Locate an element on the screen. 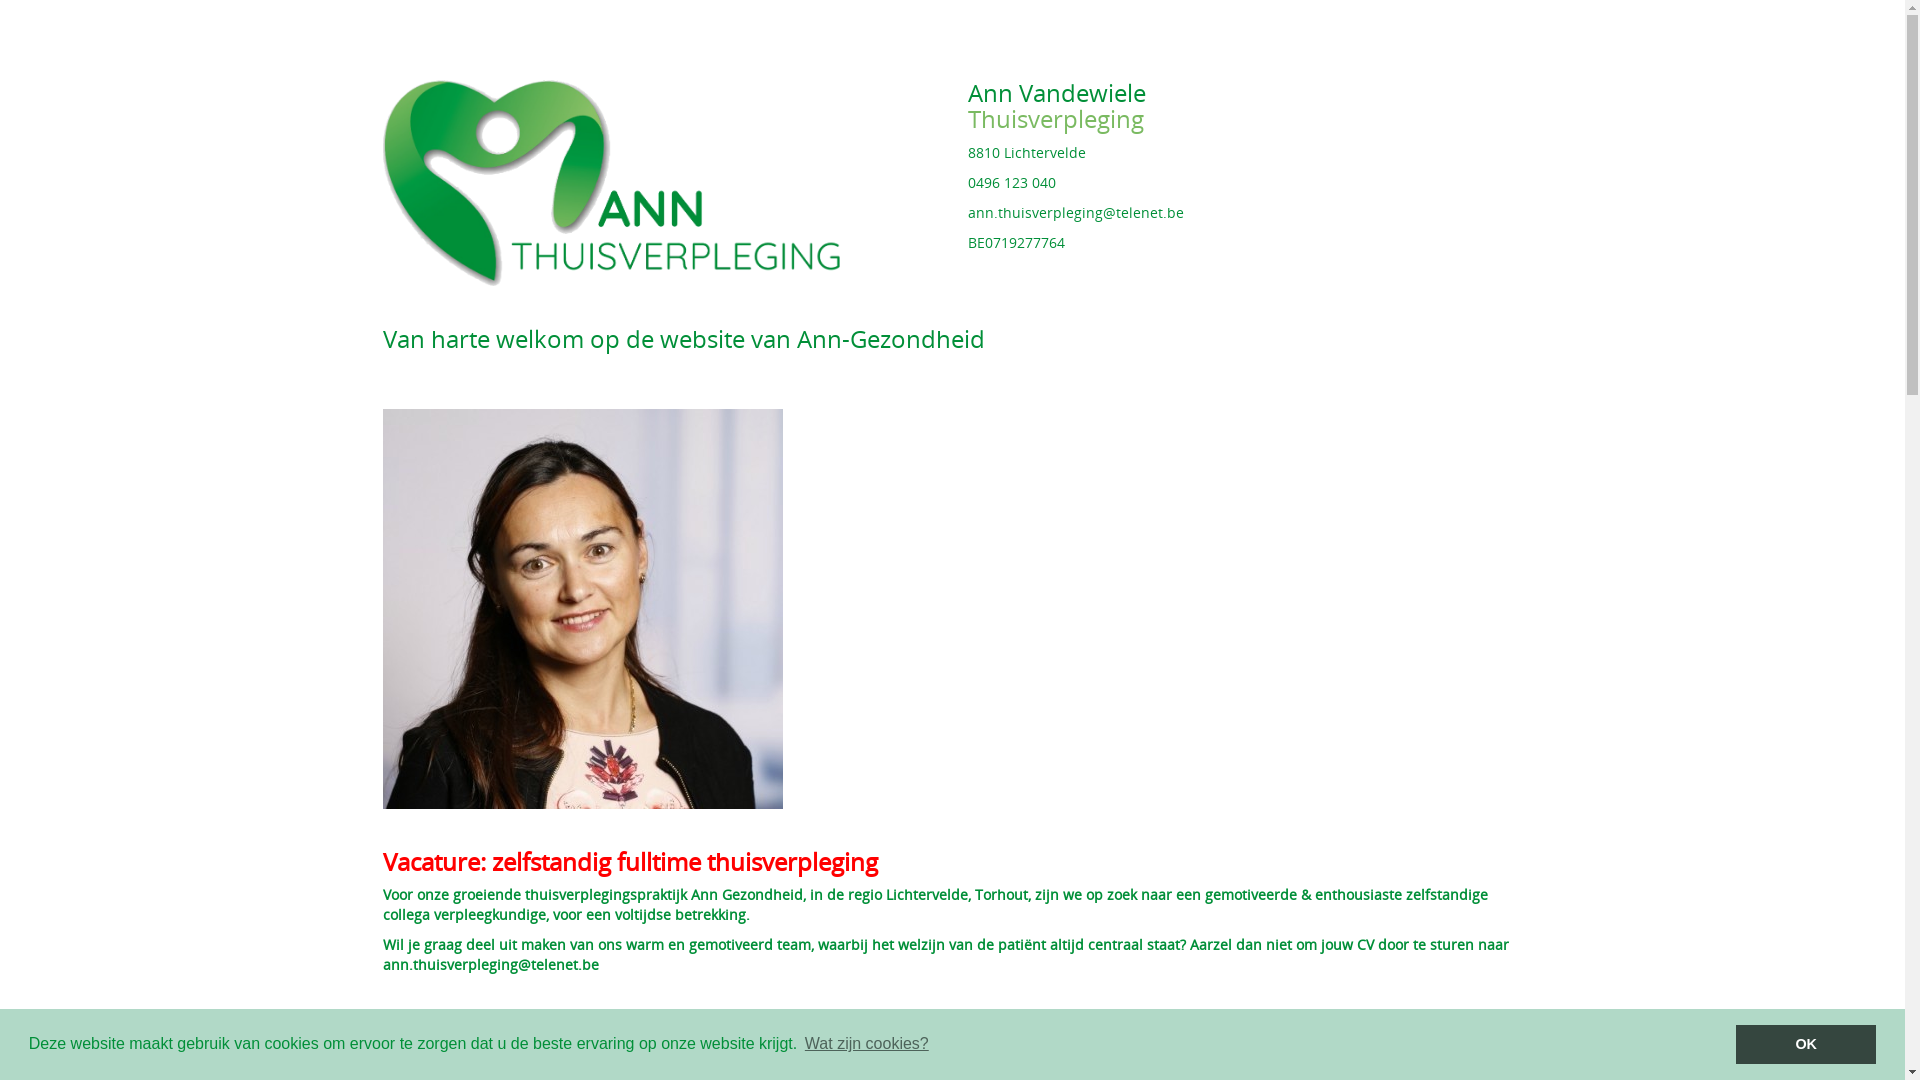 This screenshot has height=1080, width=1920. 0496 123 040 is located at coordinates (1012, 182).